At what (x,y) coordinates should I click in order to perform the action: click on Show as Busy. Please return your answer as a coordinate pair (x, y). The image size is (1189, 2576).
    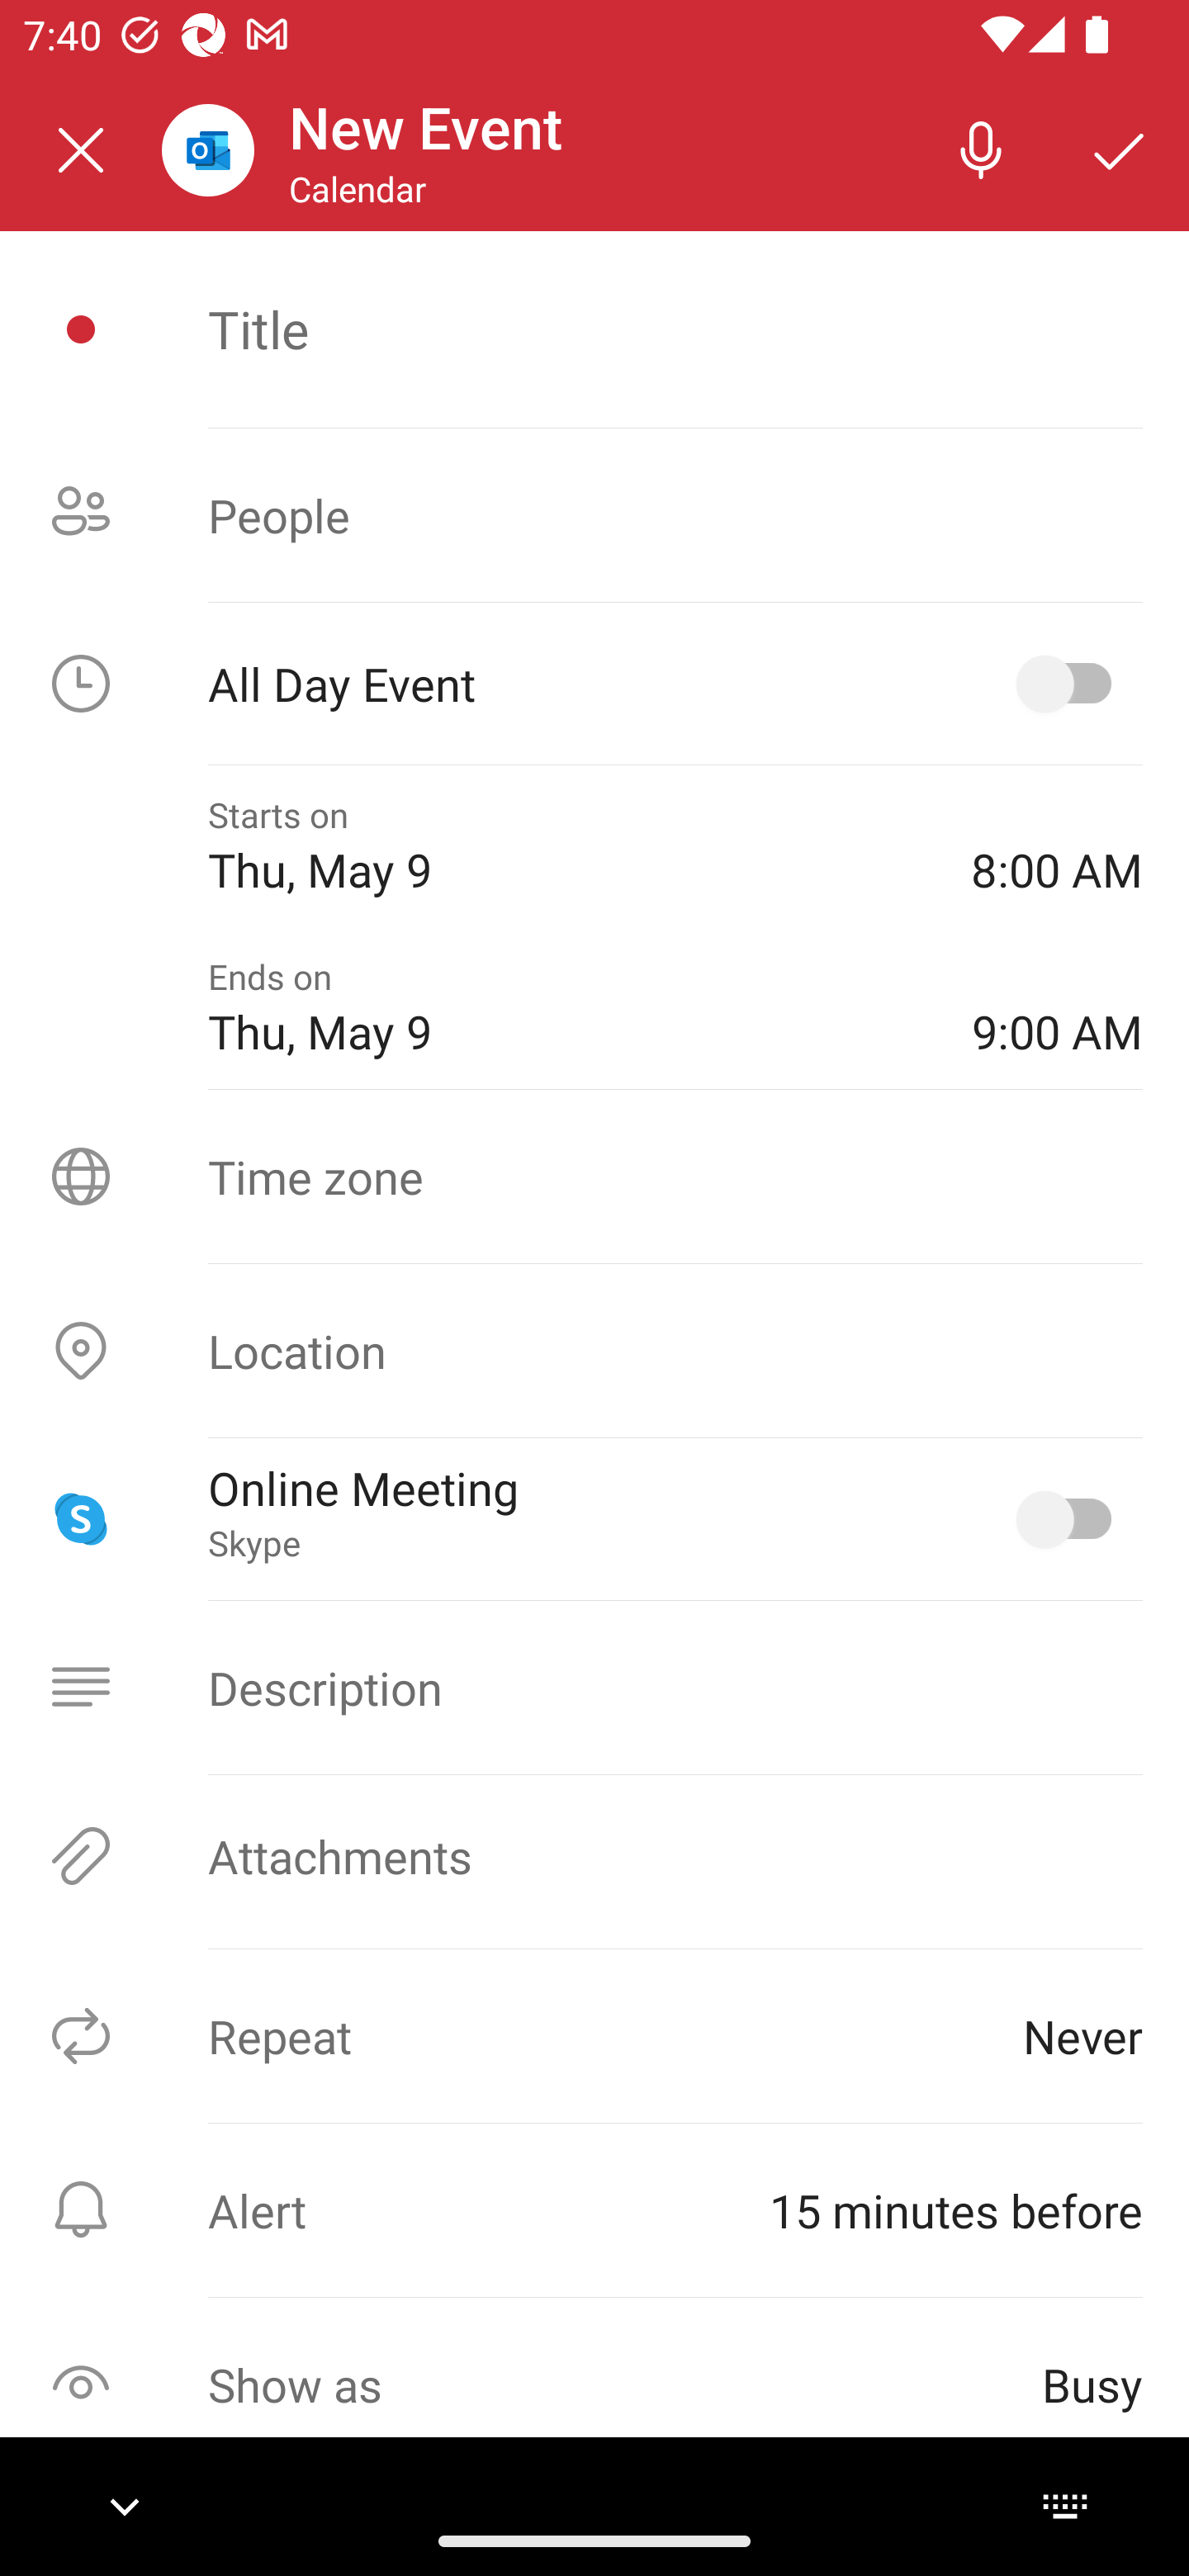
    Looking at the image, I should click on (594, 2384).